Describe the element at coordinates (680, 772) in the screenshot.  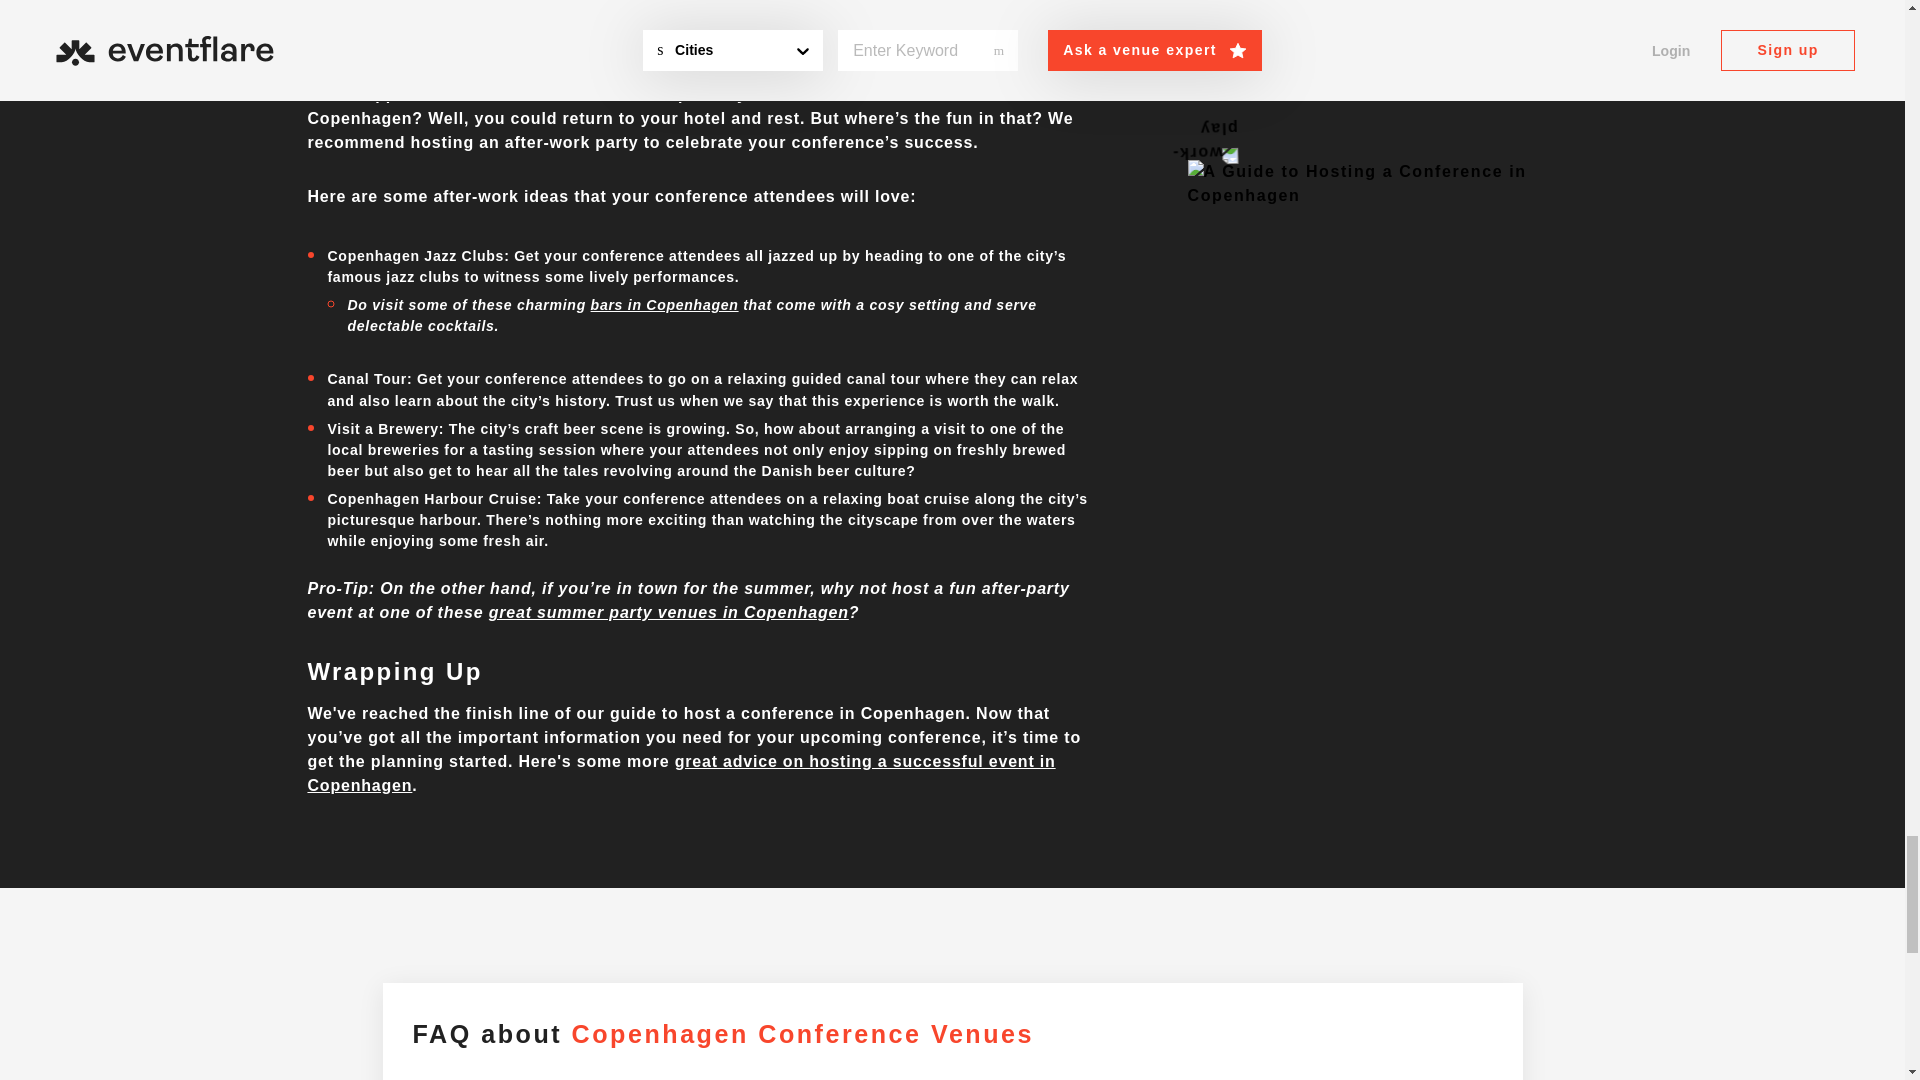
I see `great advice on hosting a successful event in Copenhagen` at that location.